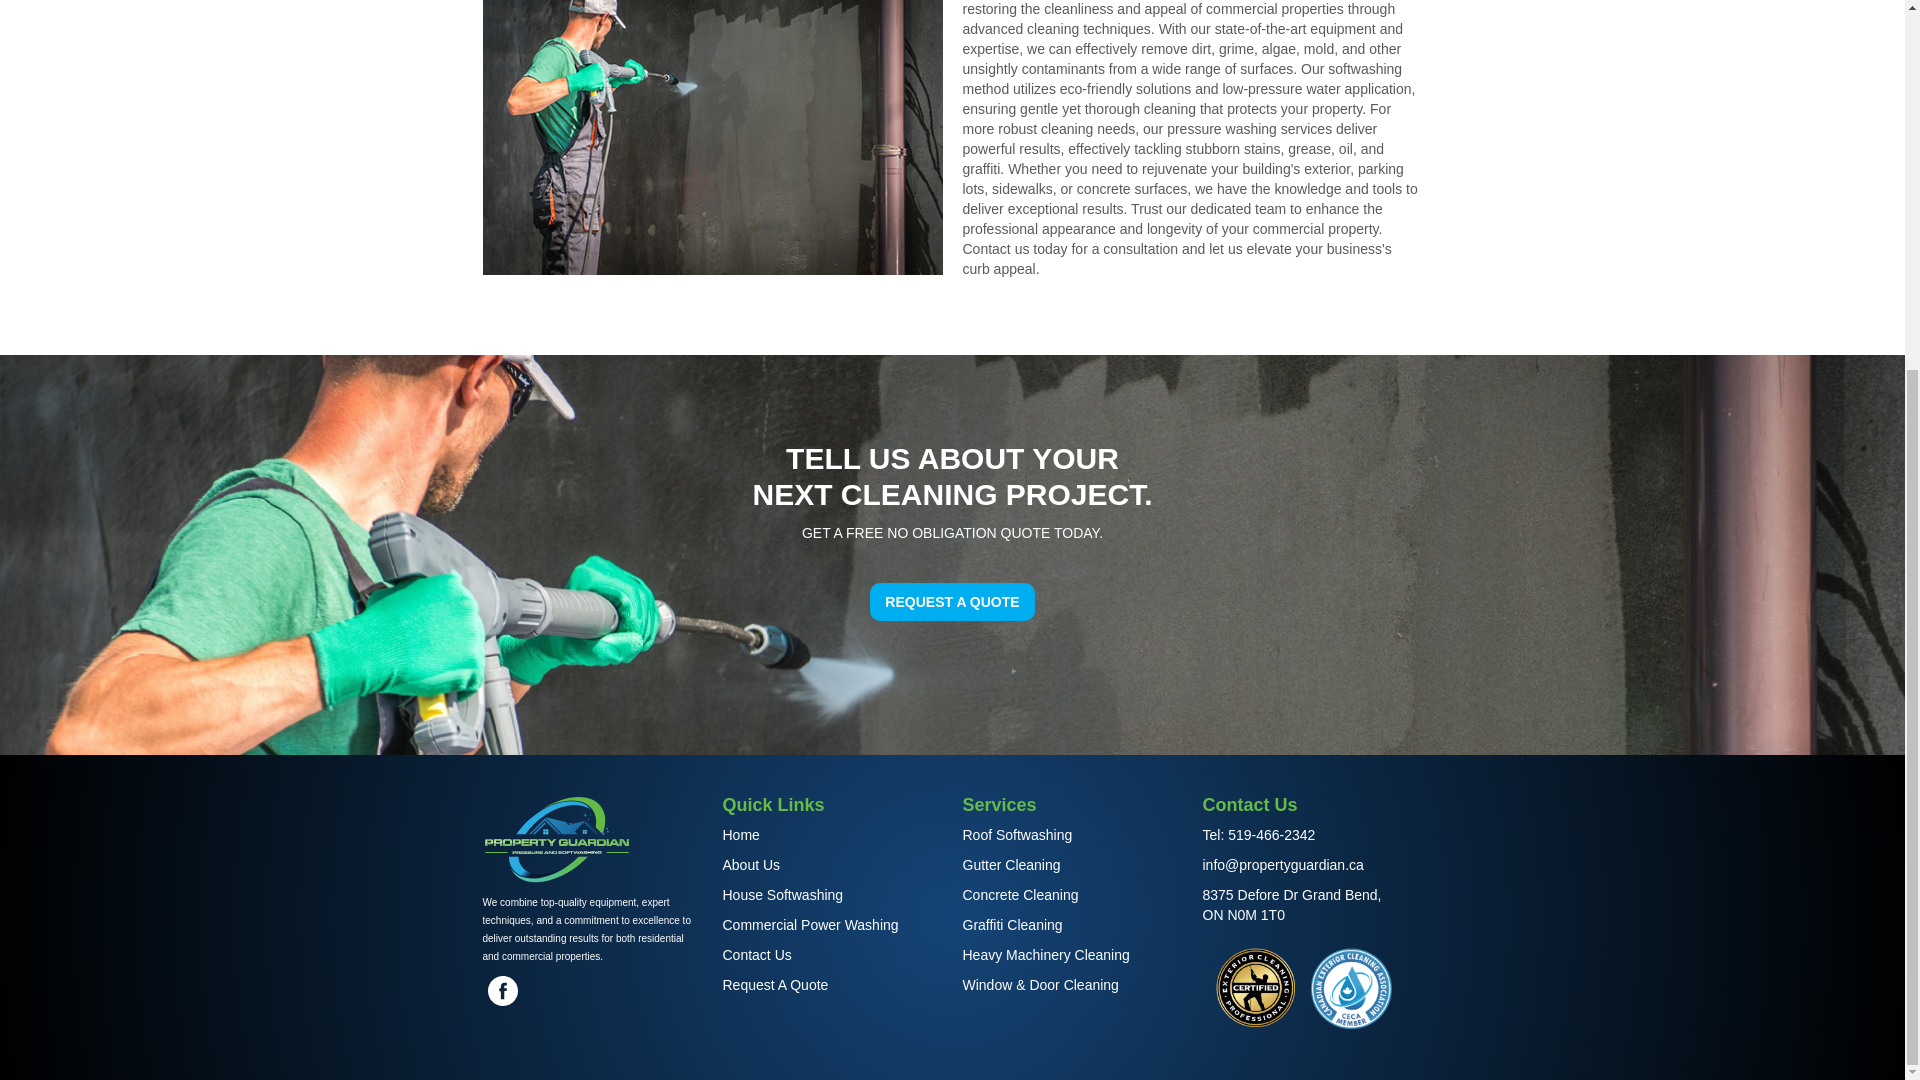 Image resolution: width=1920 pixels, height=1080 pixels. What do you see at coordinates (832, 955) in the screenshot?
I see `Contact Us` at bounding box center [832, 955].